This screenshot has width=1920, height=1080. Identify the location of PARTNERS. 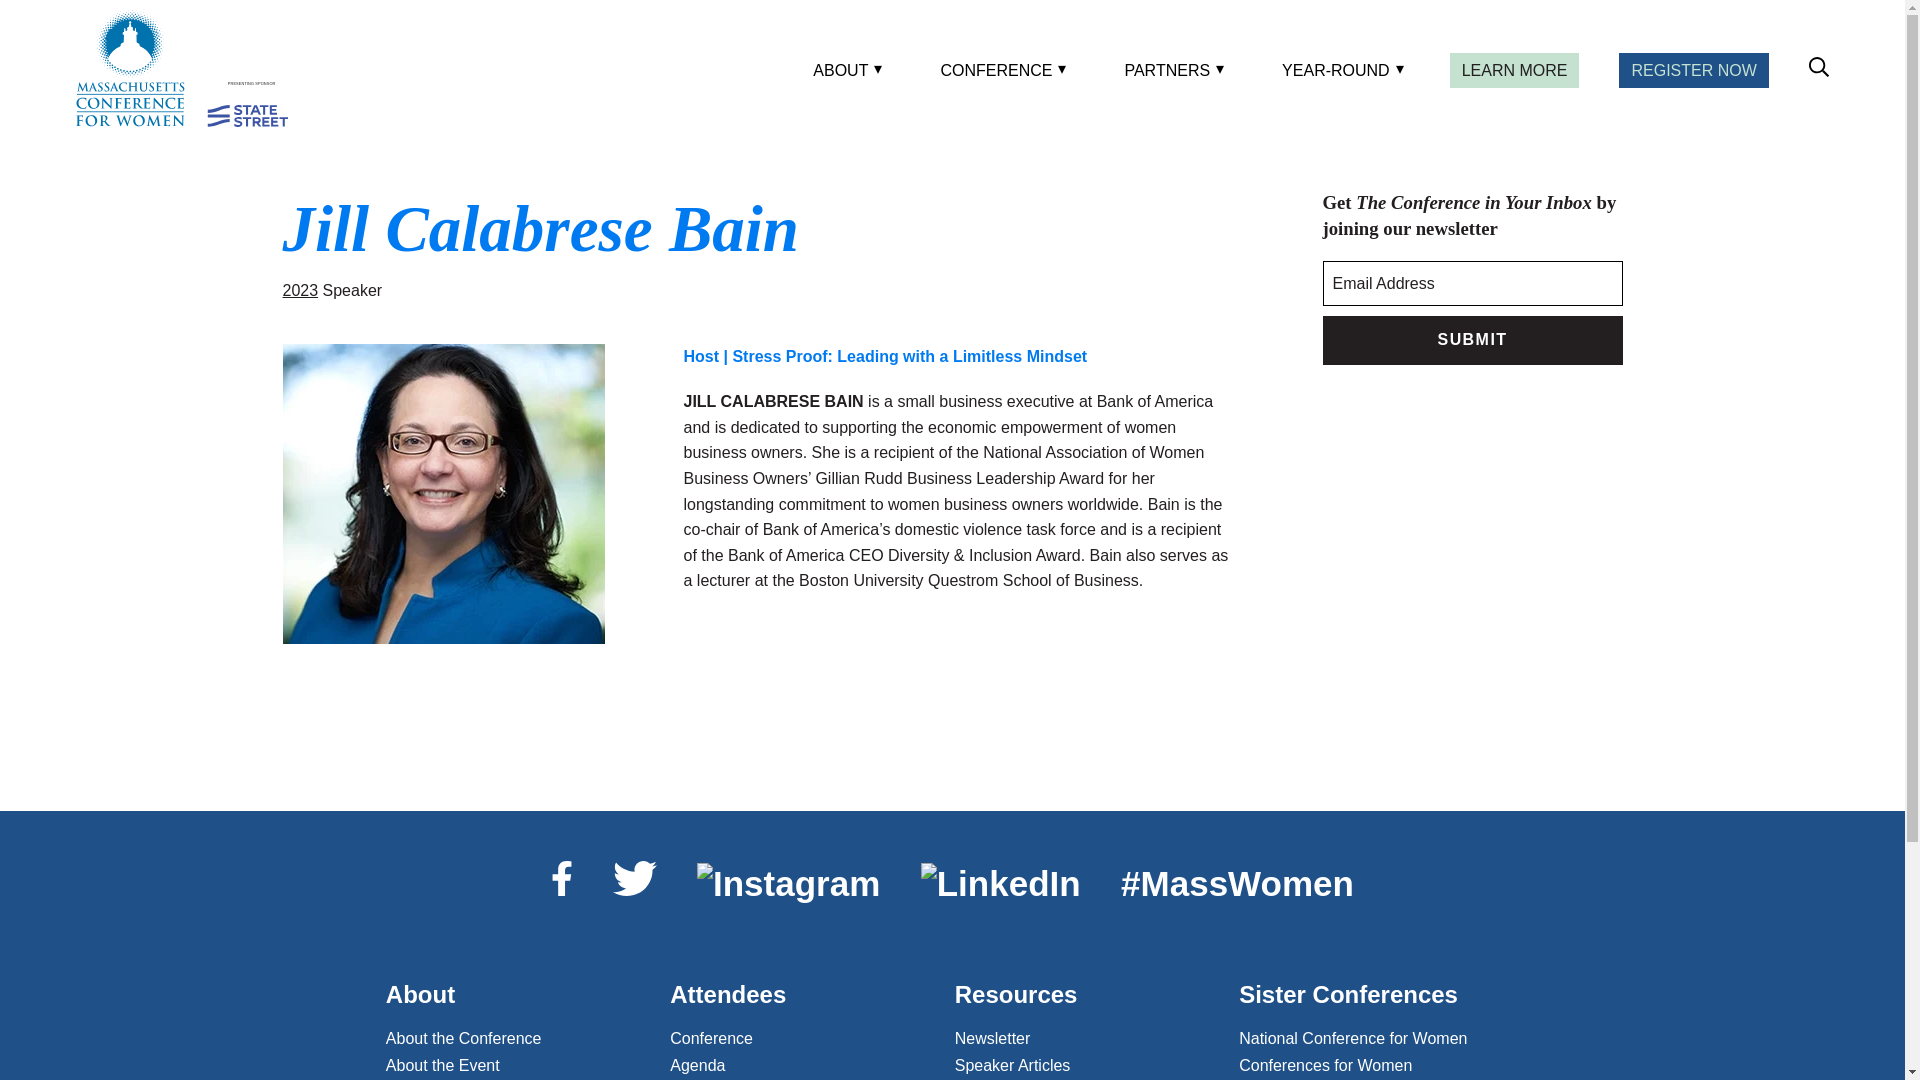
(1170, 70).